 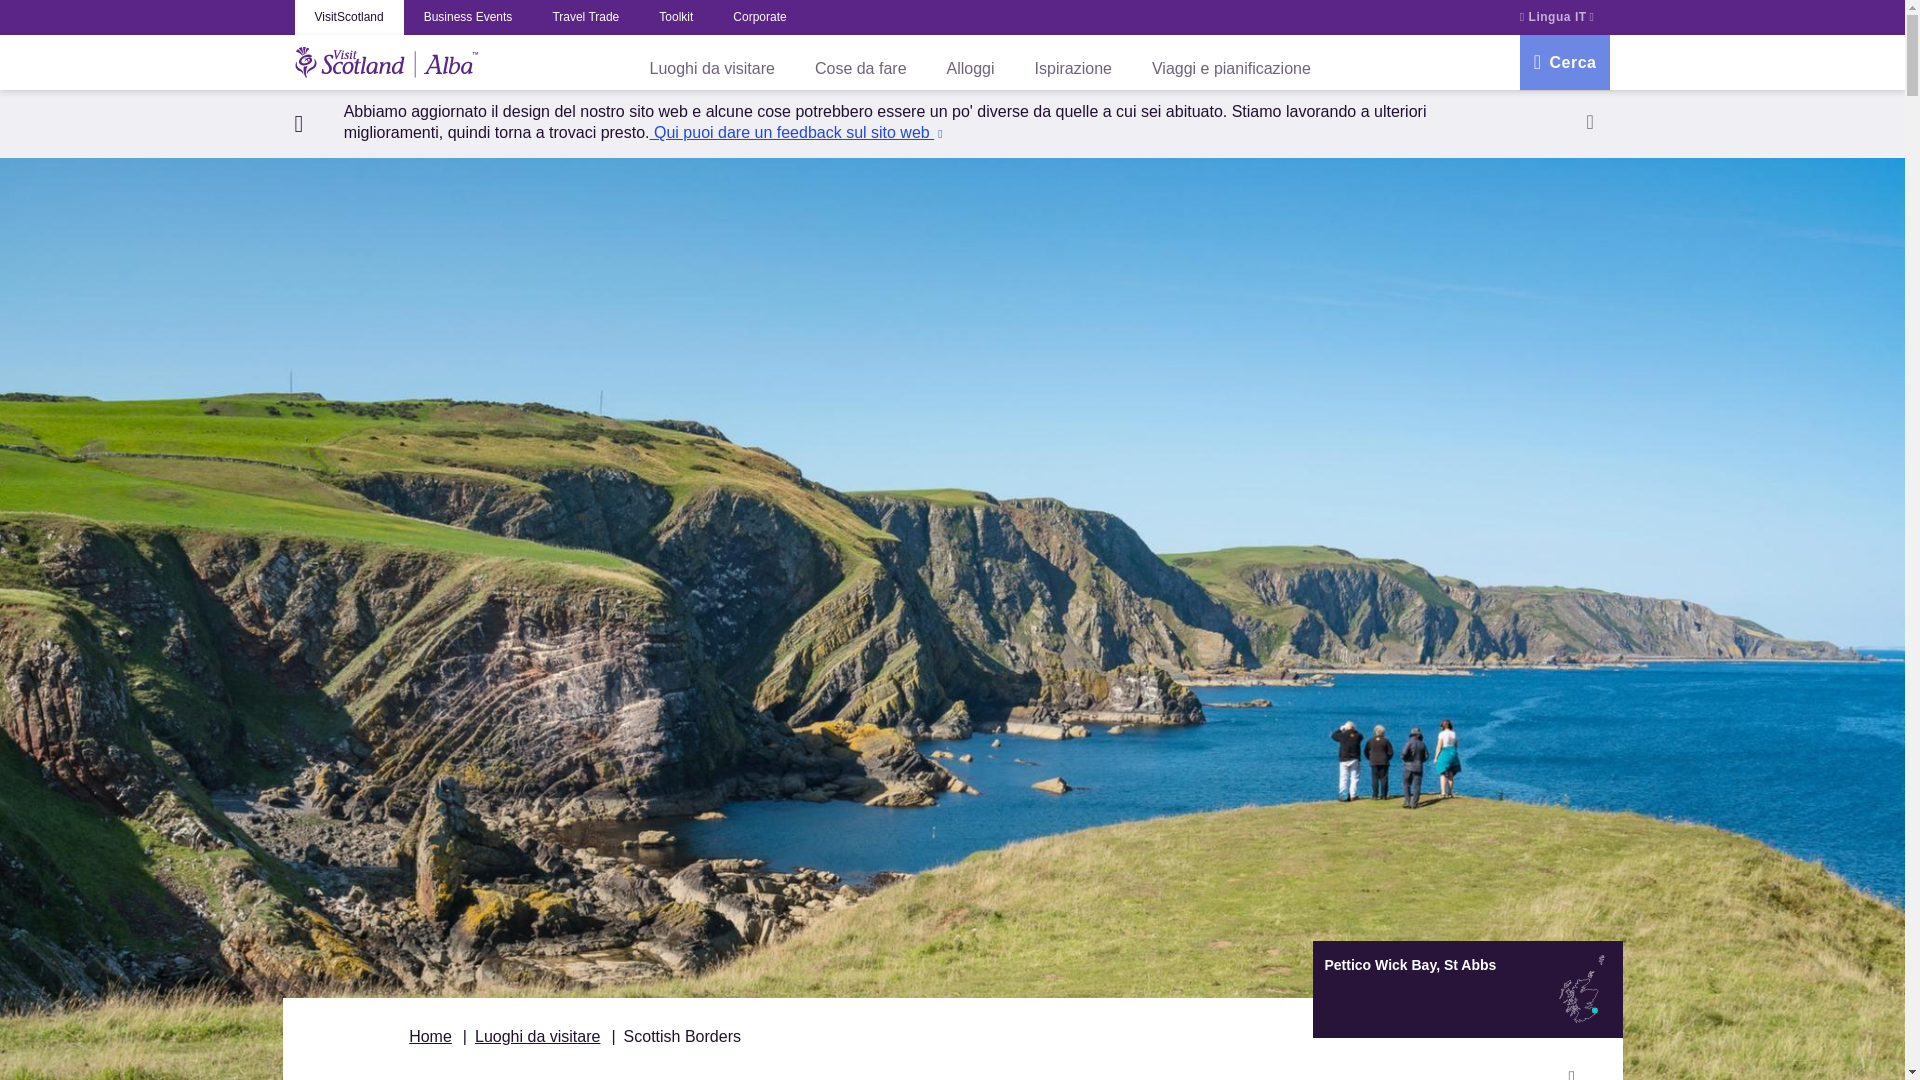 I want to click on VisitScotland, so click(x=348, y=17).